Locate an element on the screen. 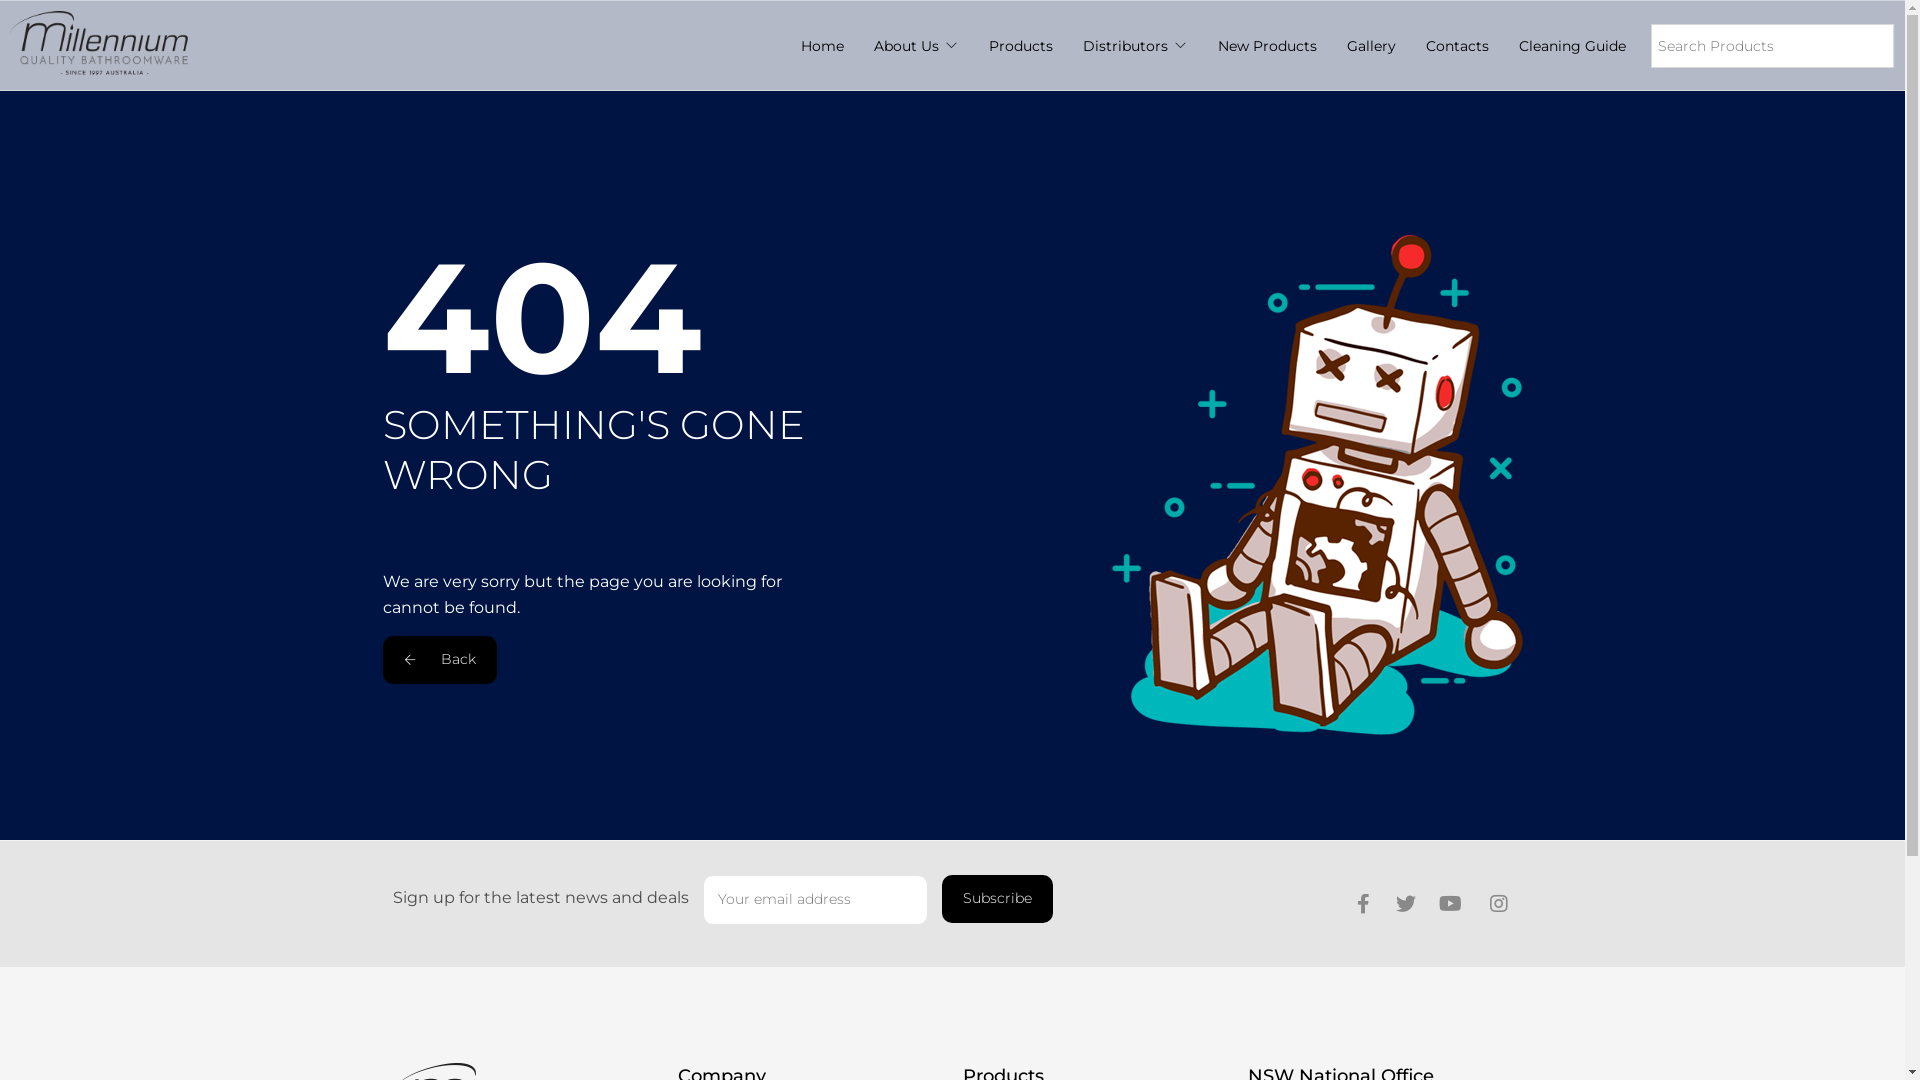  Contacts is located at coordinates (1458, 46).